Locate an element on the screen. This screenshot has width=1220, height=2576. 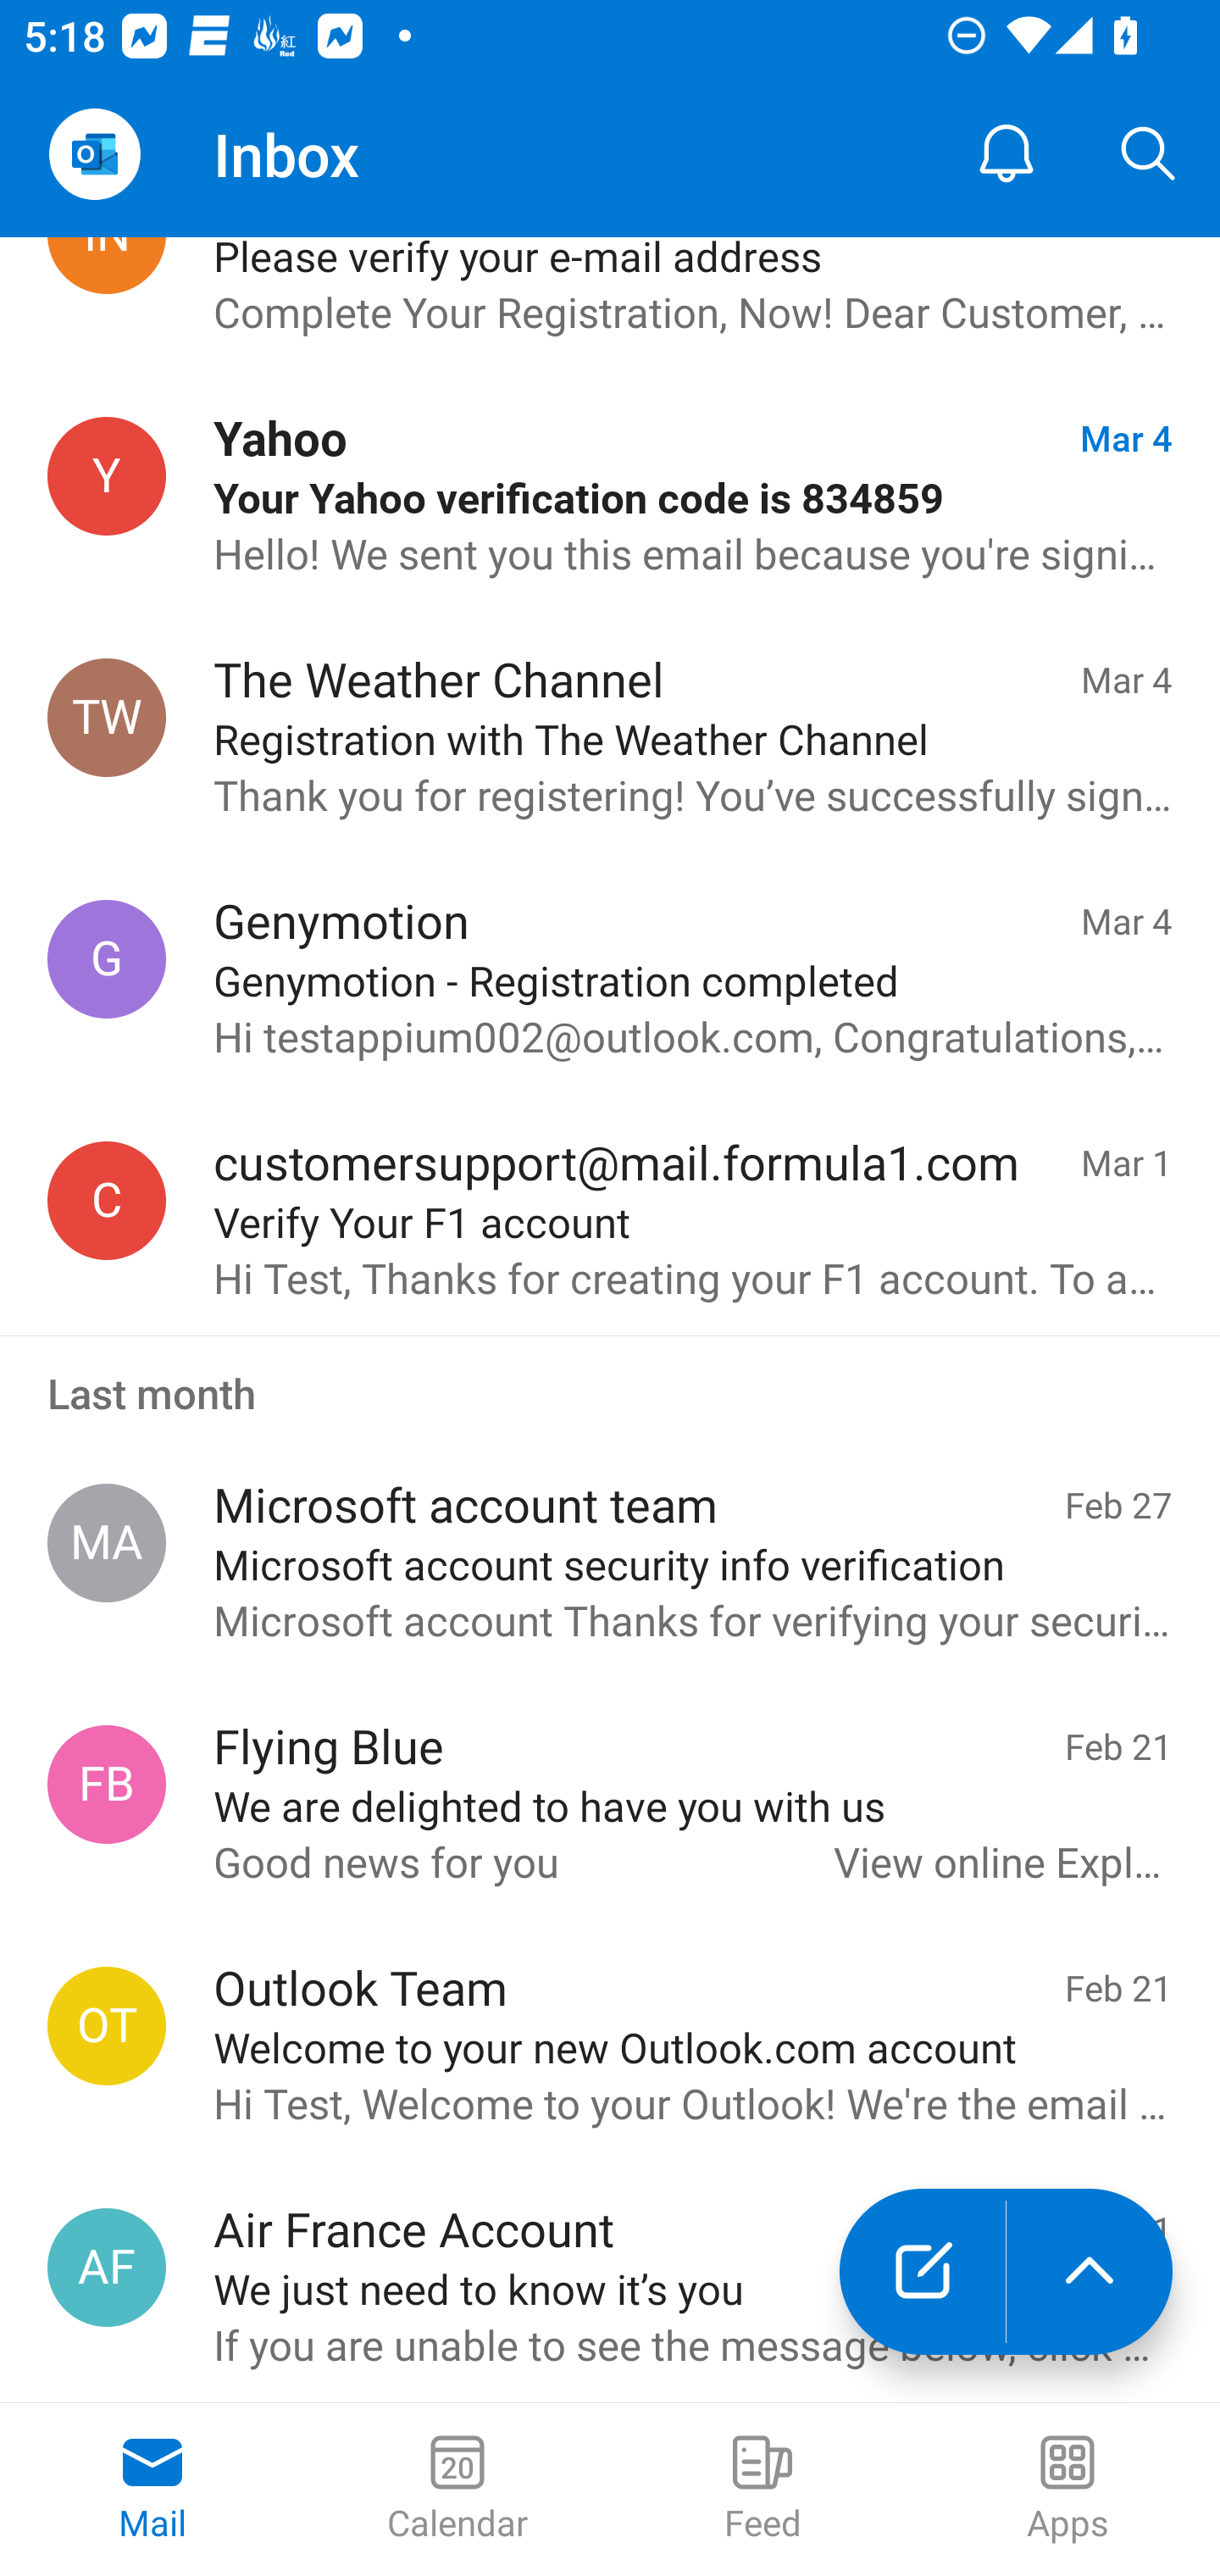
Flying Blue, do_not_reply@info-flyingblue.com is located at coordinates (107, 1785).